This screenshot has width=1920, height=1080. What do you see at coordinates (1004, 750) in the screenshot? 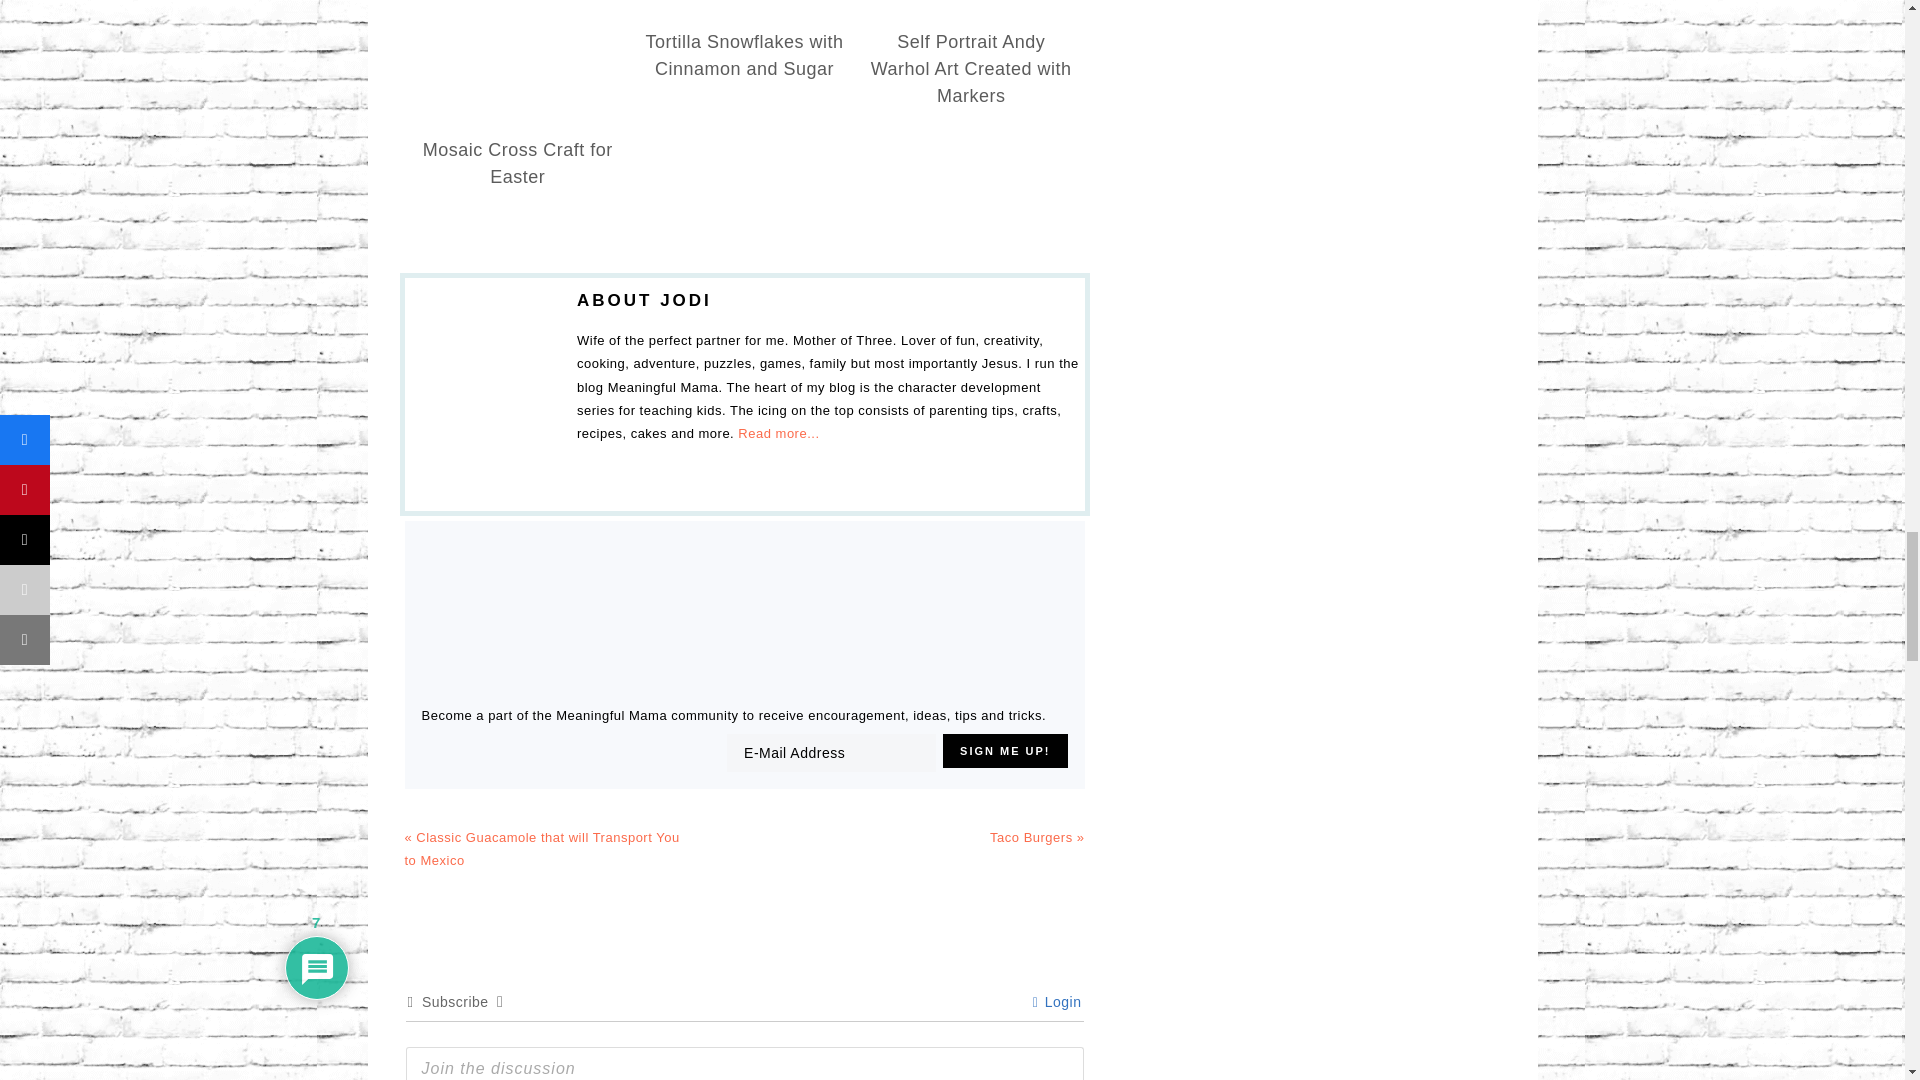
I see `Sign Me Up!` at bounding box center [1004, 750].